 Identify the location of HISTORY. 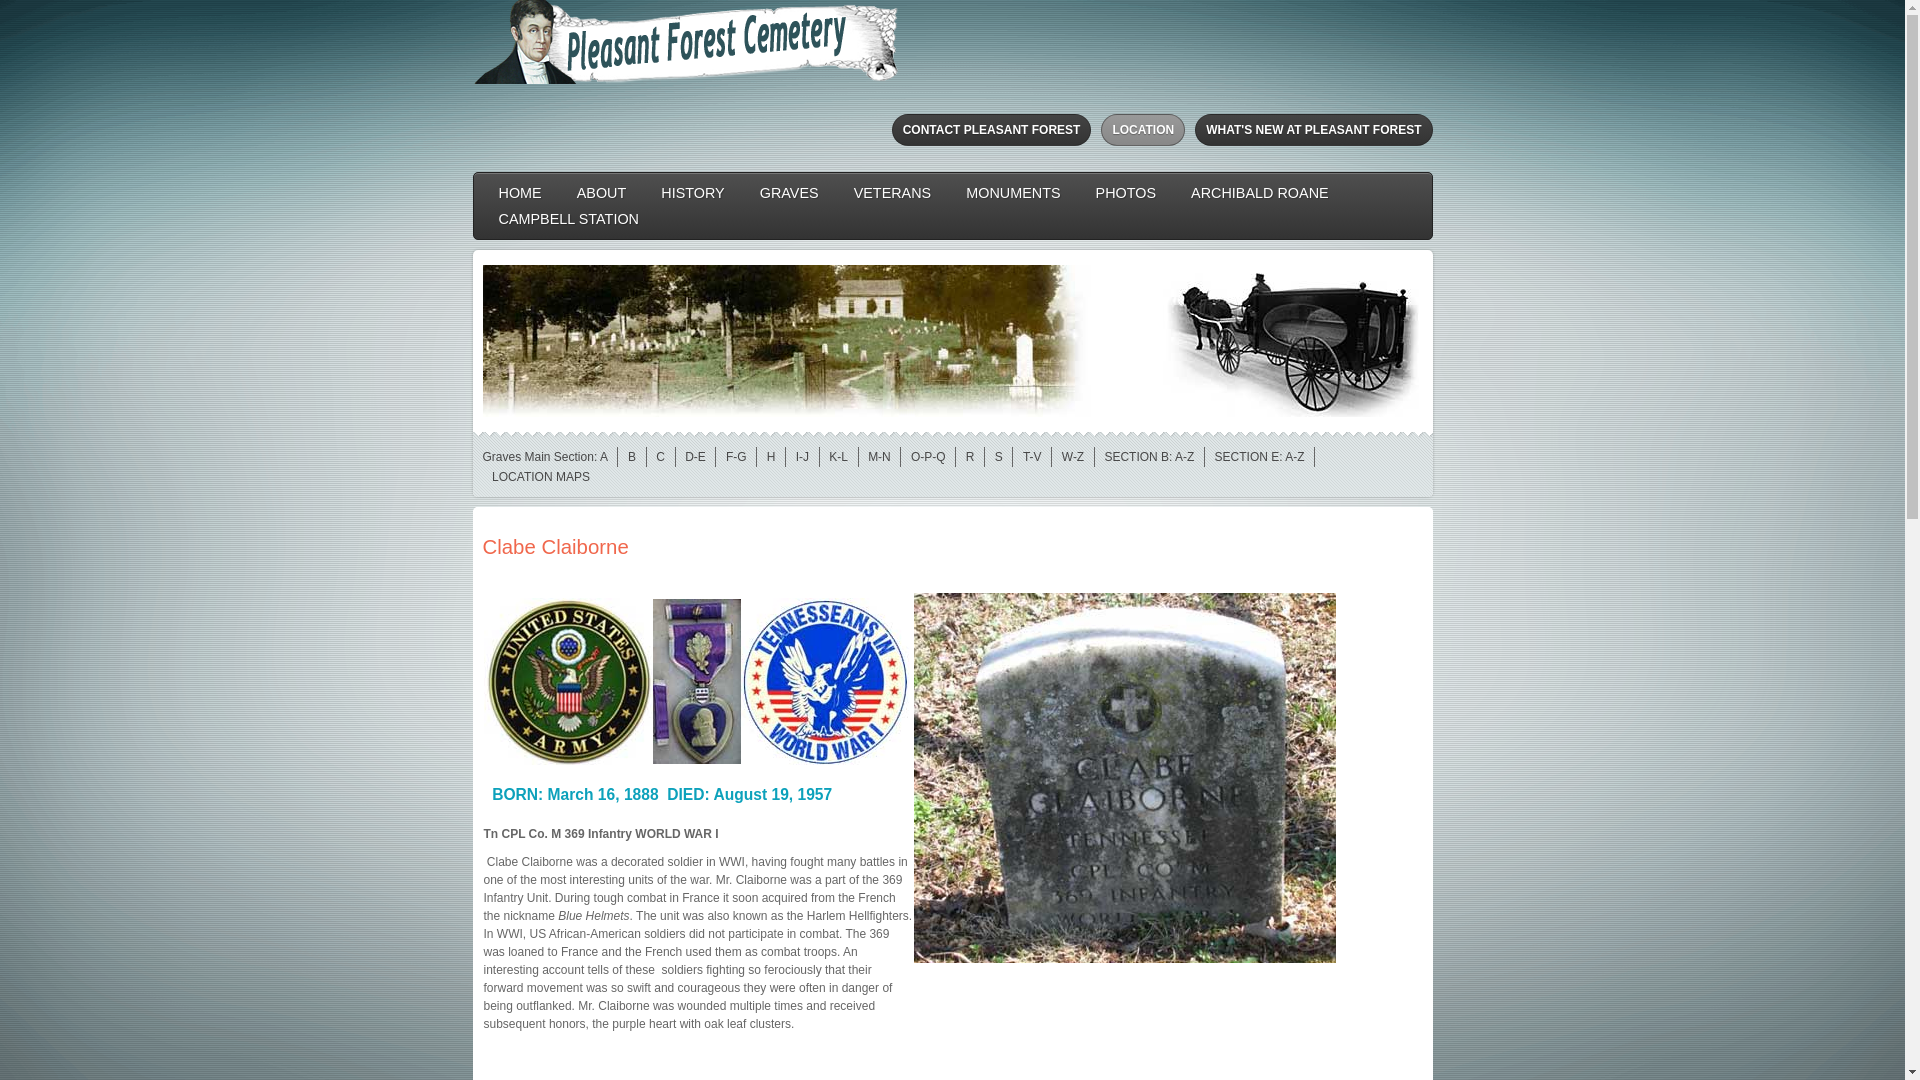
(692, 193).